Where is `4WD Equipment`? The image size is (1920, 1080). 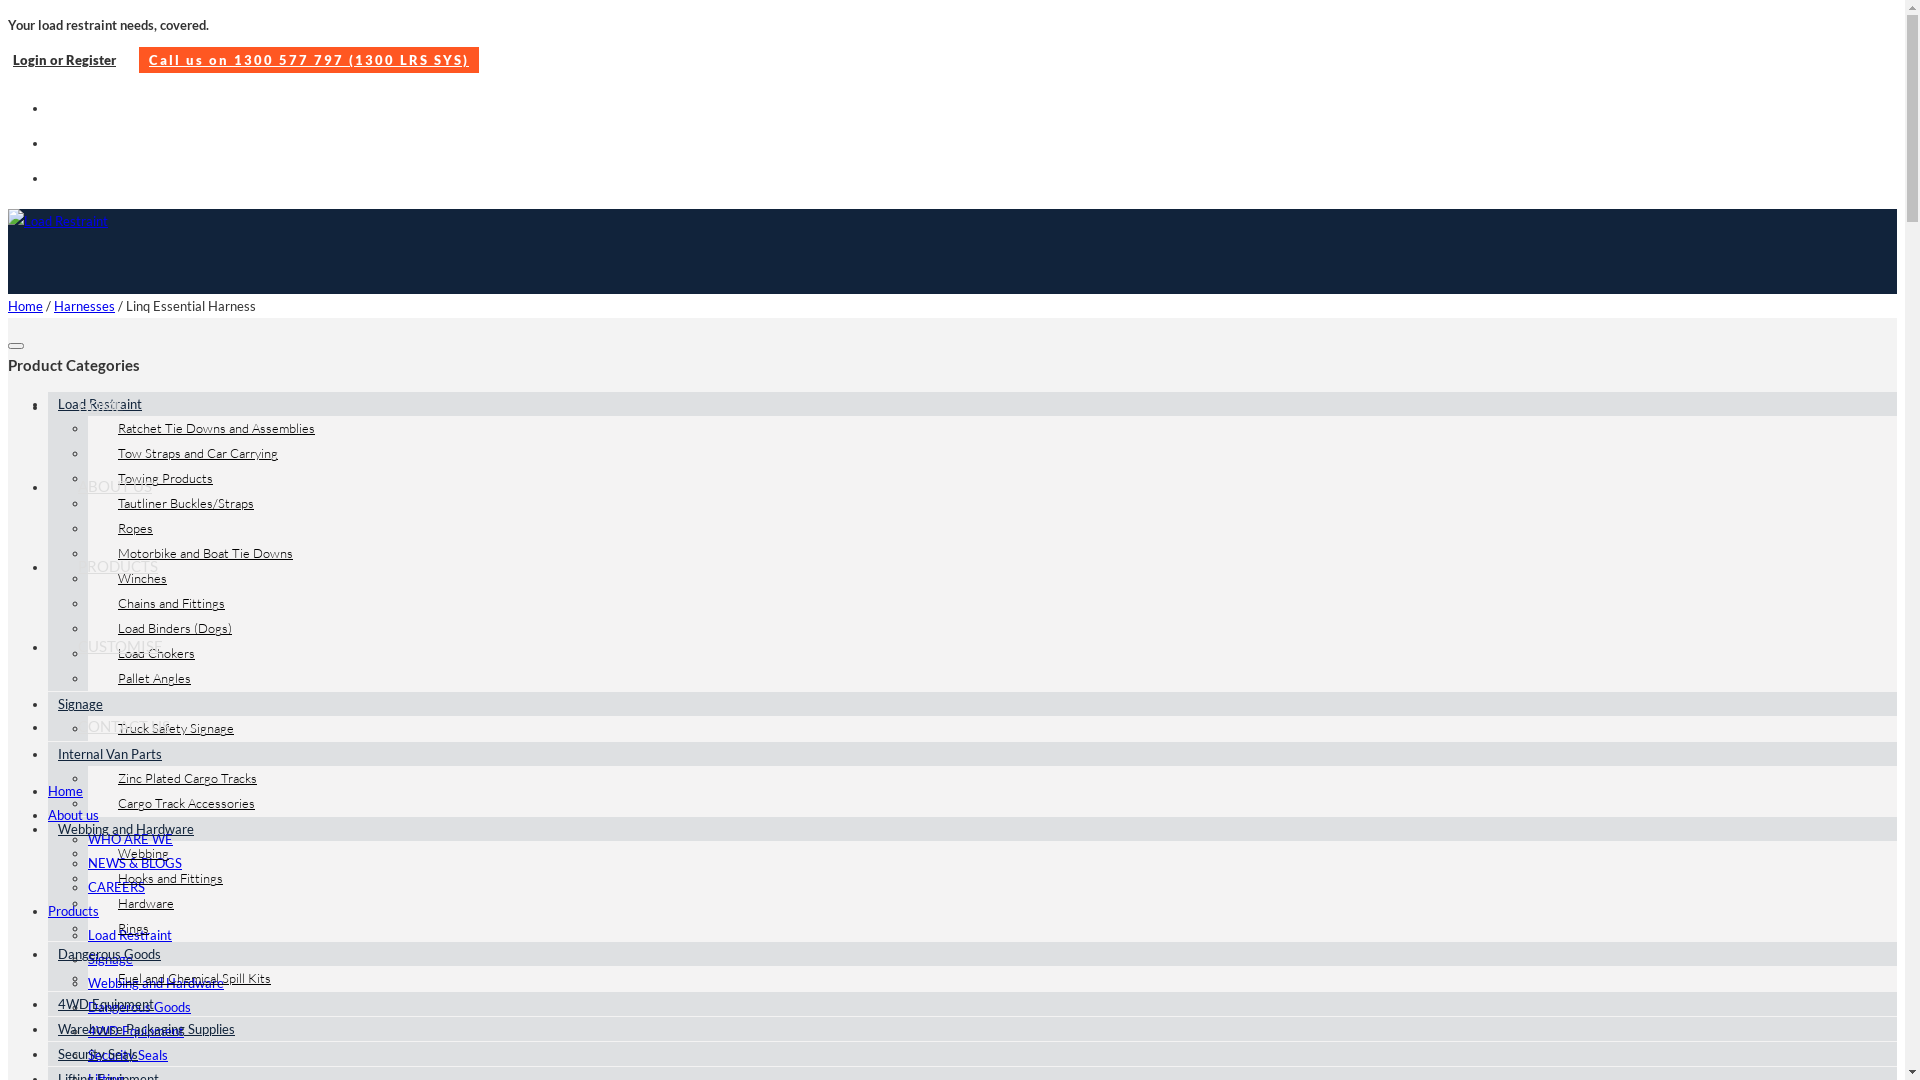 4WD Equipment is located at coordinates (136, 1031).